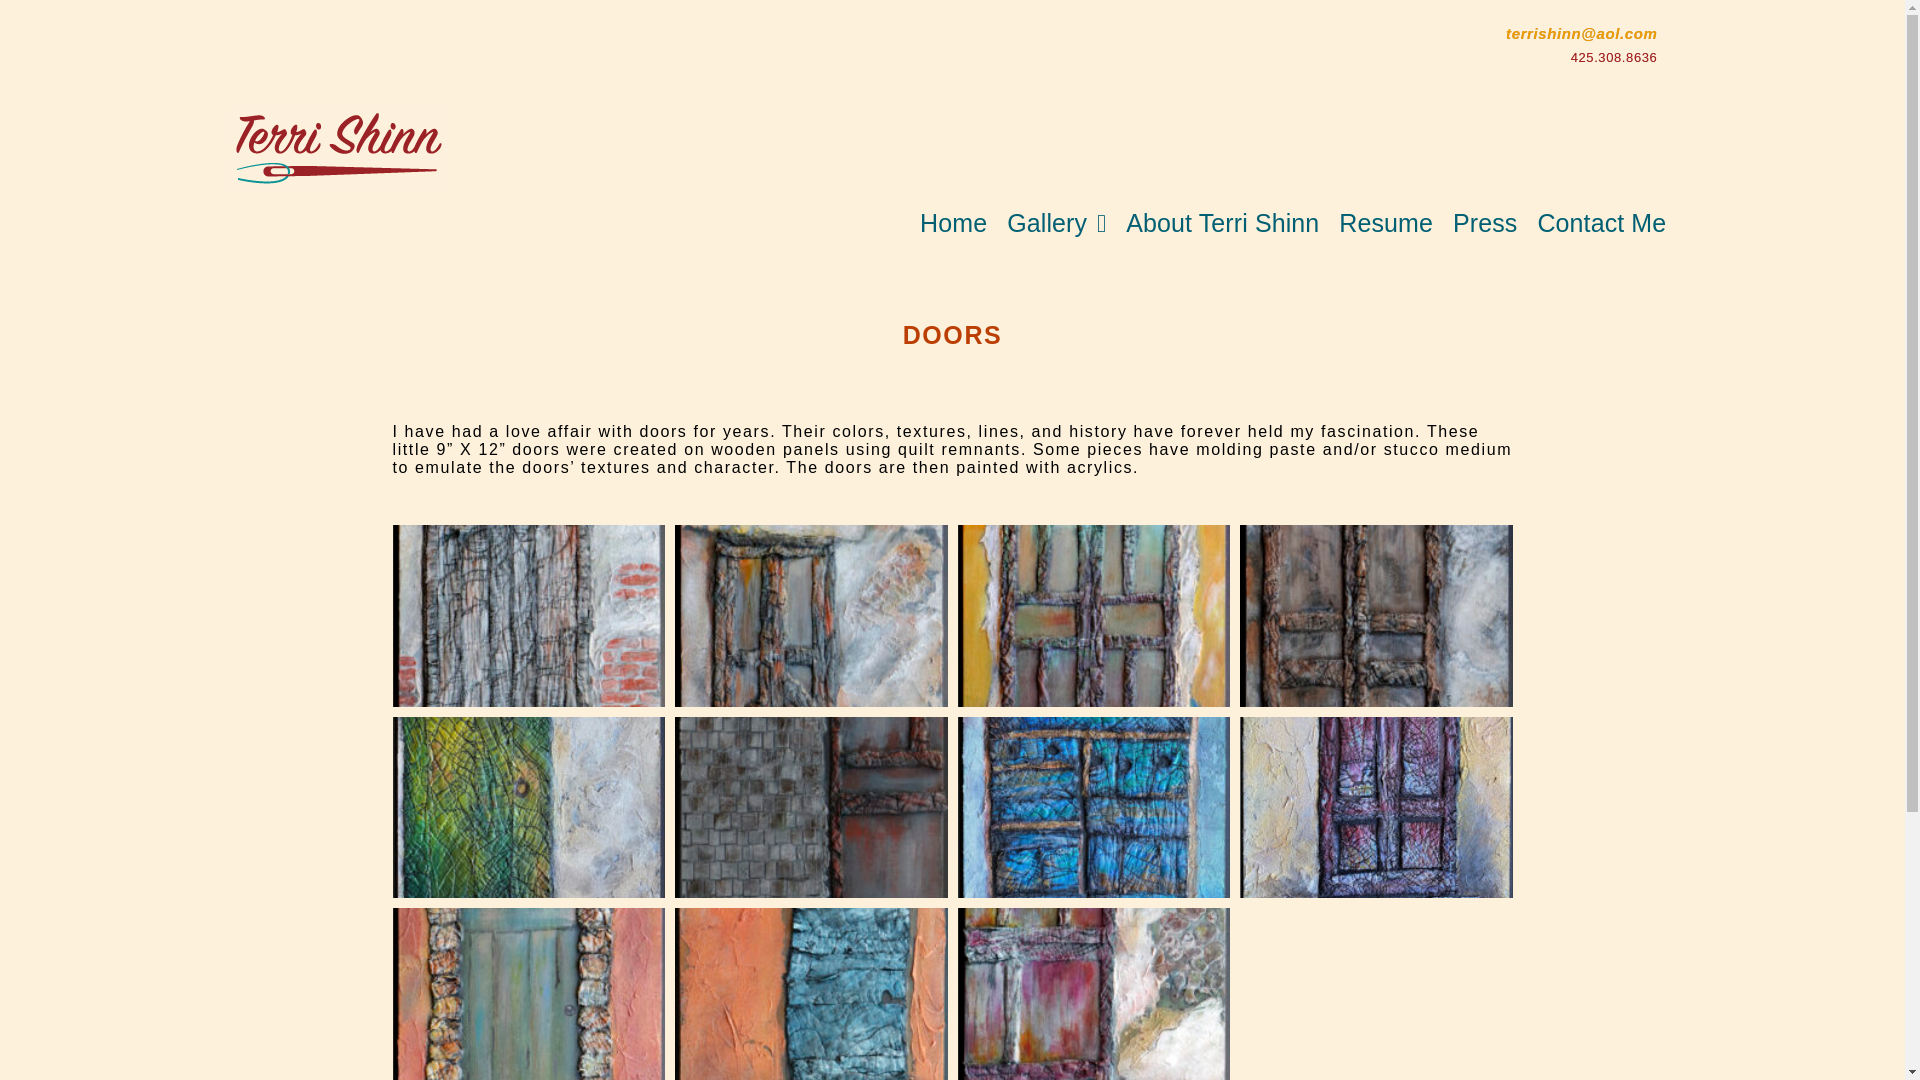 Image resolution: width=1920 pixels, height=1080 pixels. I want to click on Press, so click(1484, 223).